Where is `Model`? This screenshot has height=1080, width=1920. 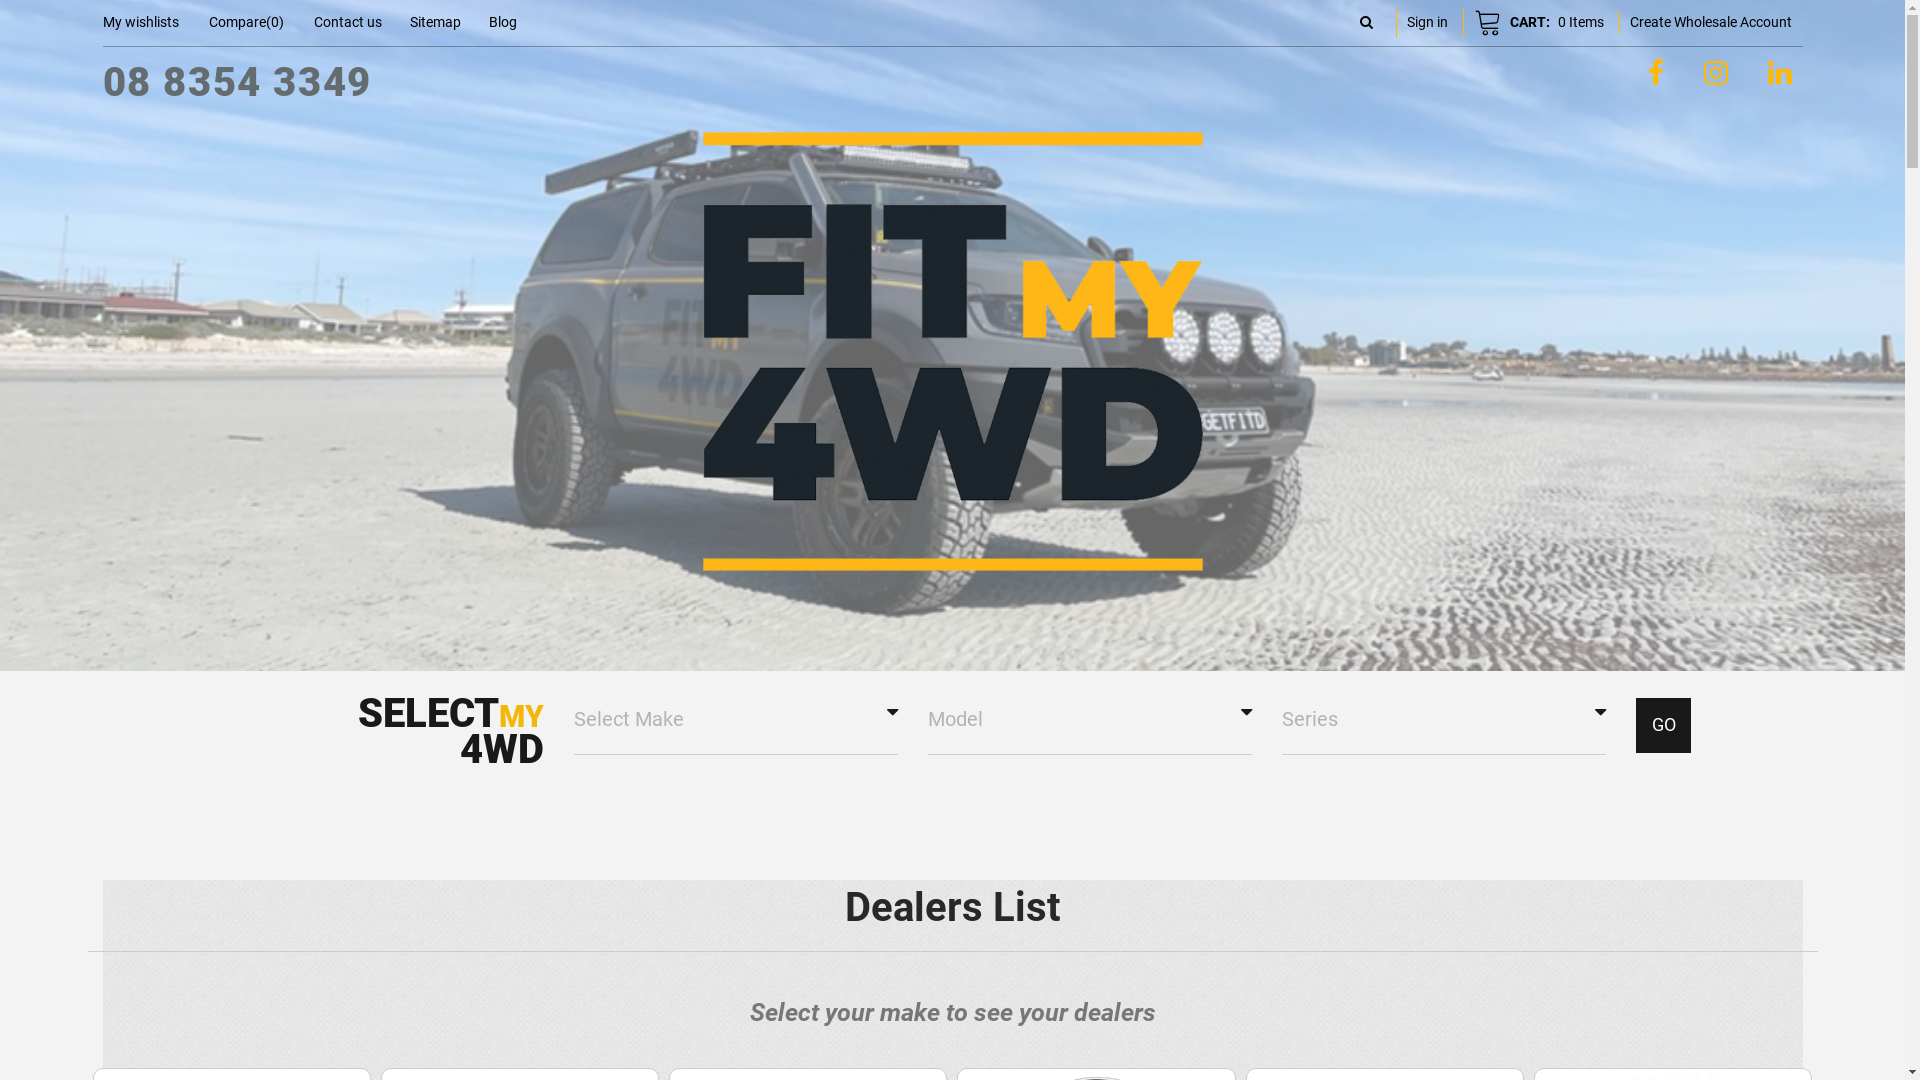
Model is located at coordinates (1090, 720).